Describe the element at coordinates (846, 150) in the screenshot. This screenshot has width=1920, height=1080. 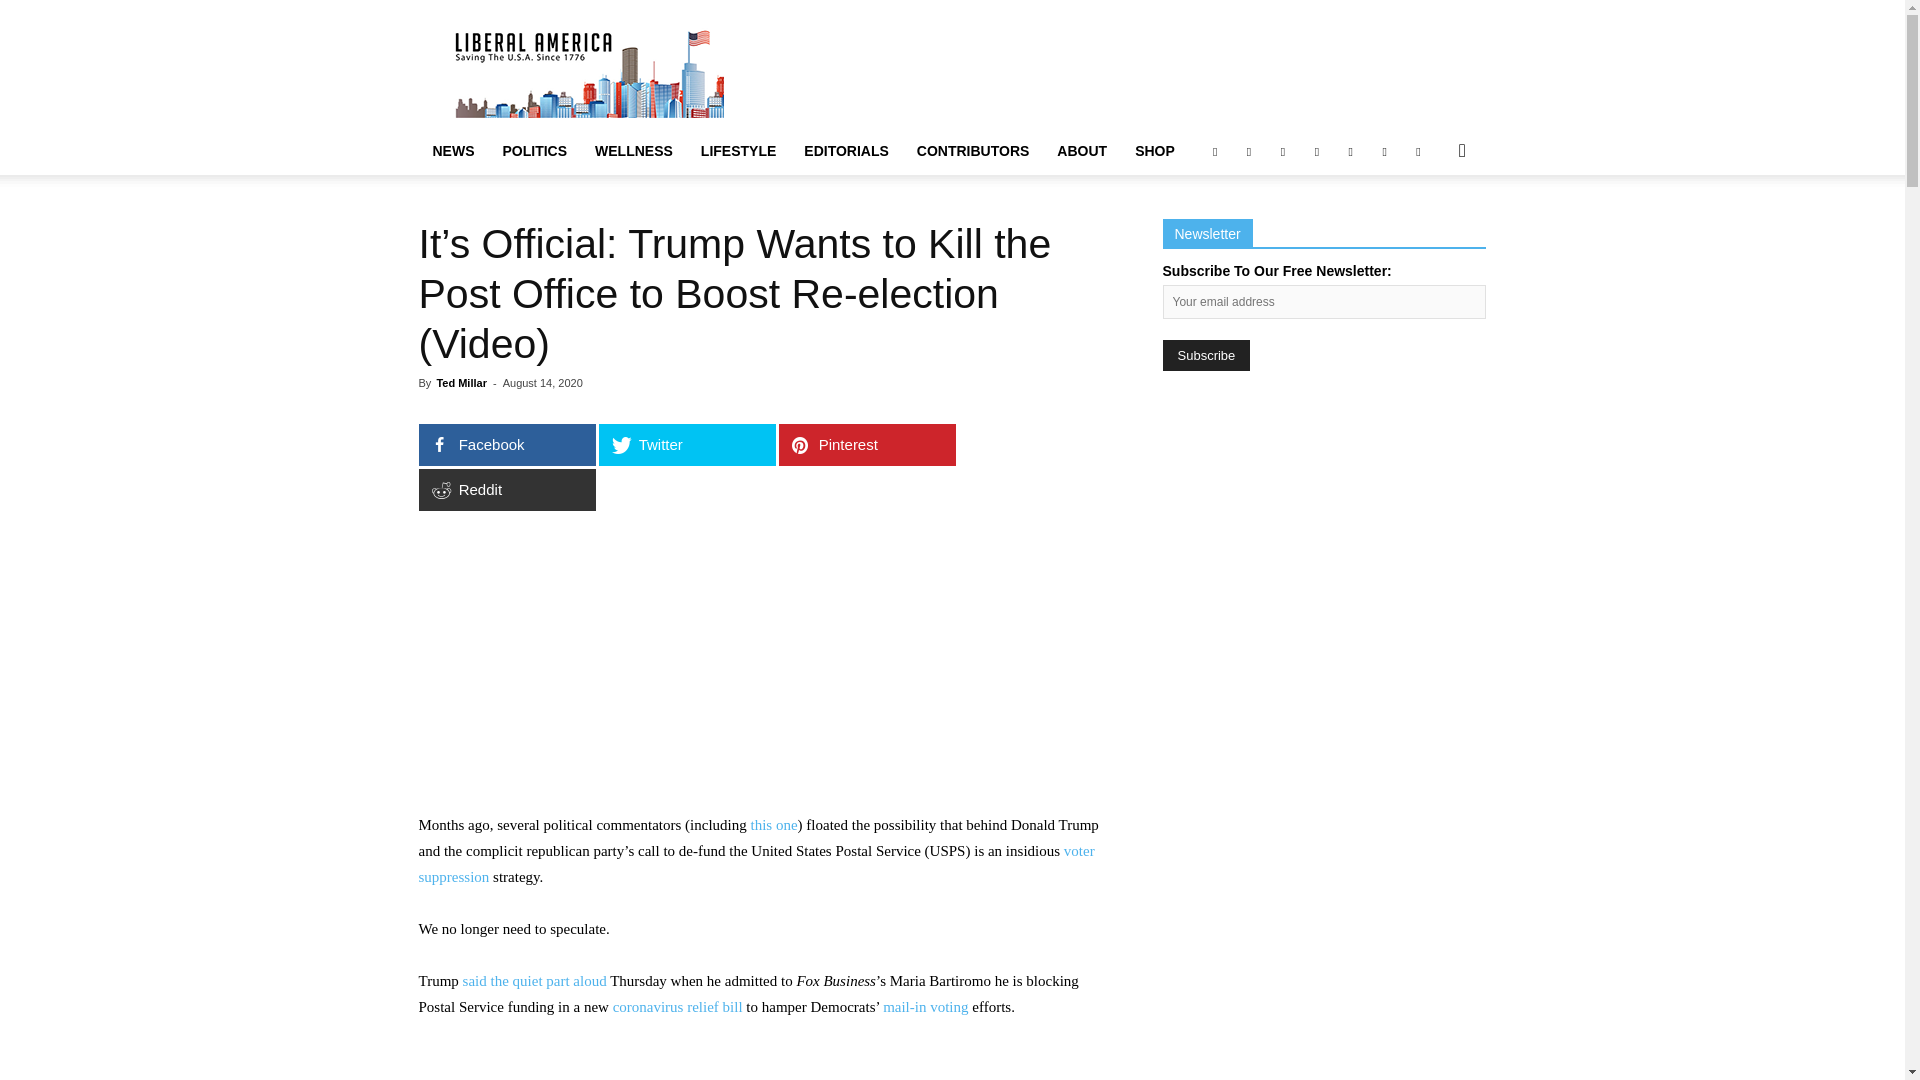
I see `EDITORIALS` at that location.